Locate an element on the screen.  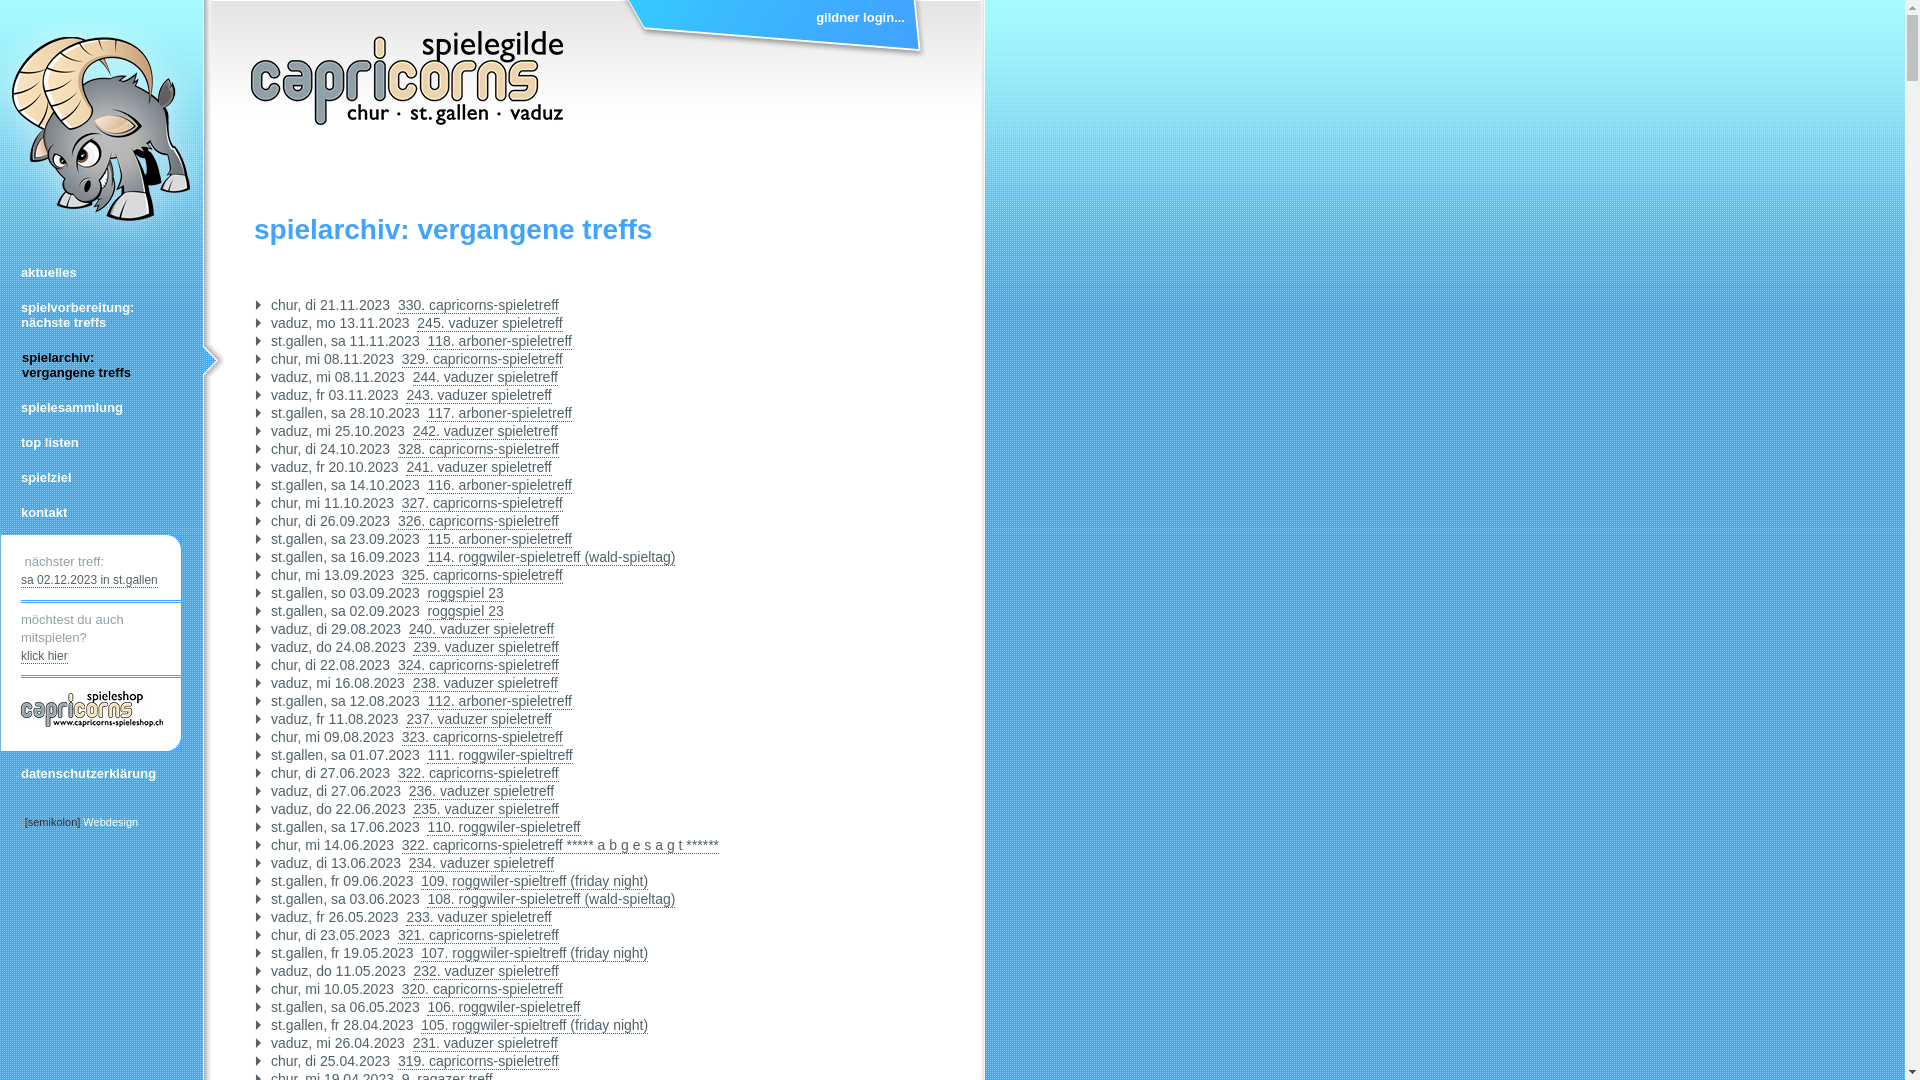
245. vaduzer spieletreff is located at coordinates (490, 324).